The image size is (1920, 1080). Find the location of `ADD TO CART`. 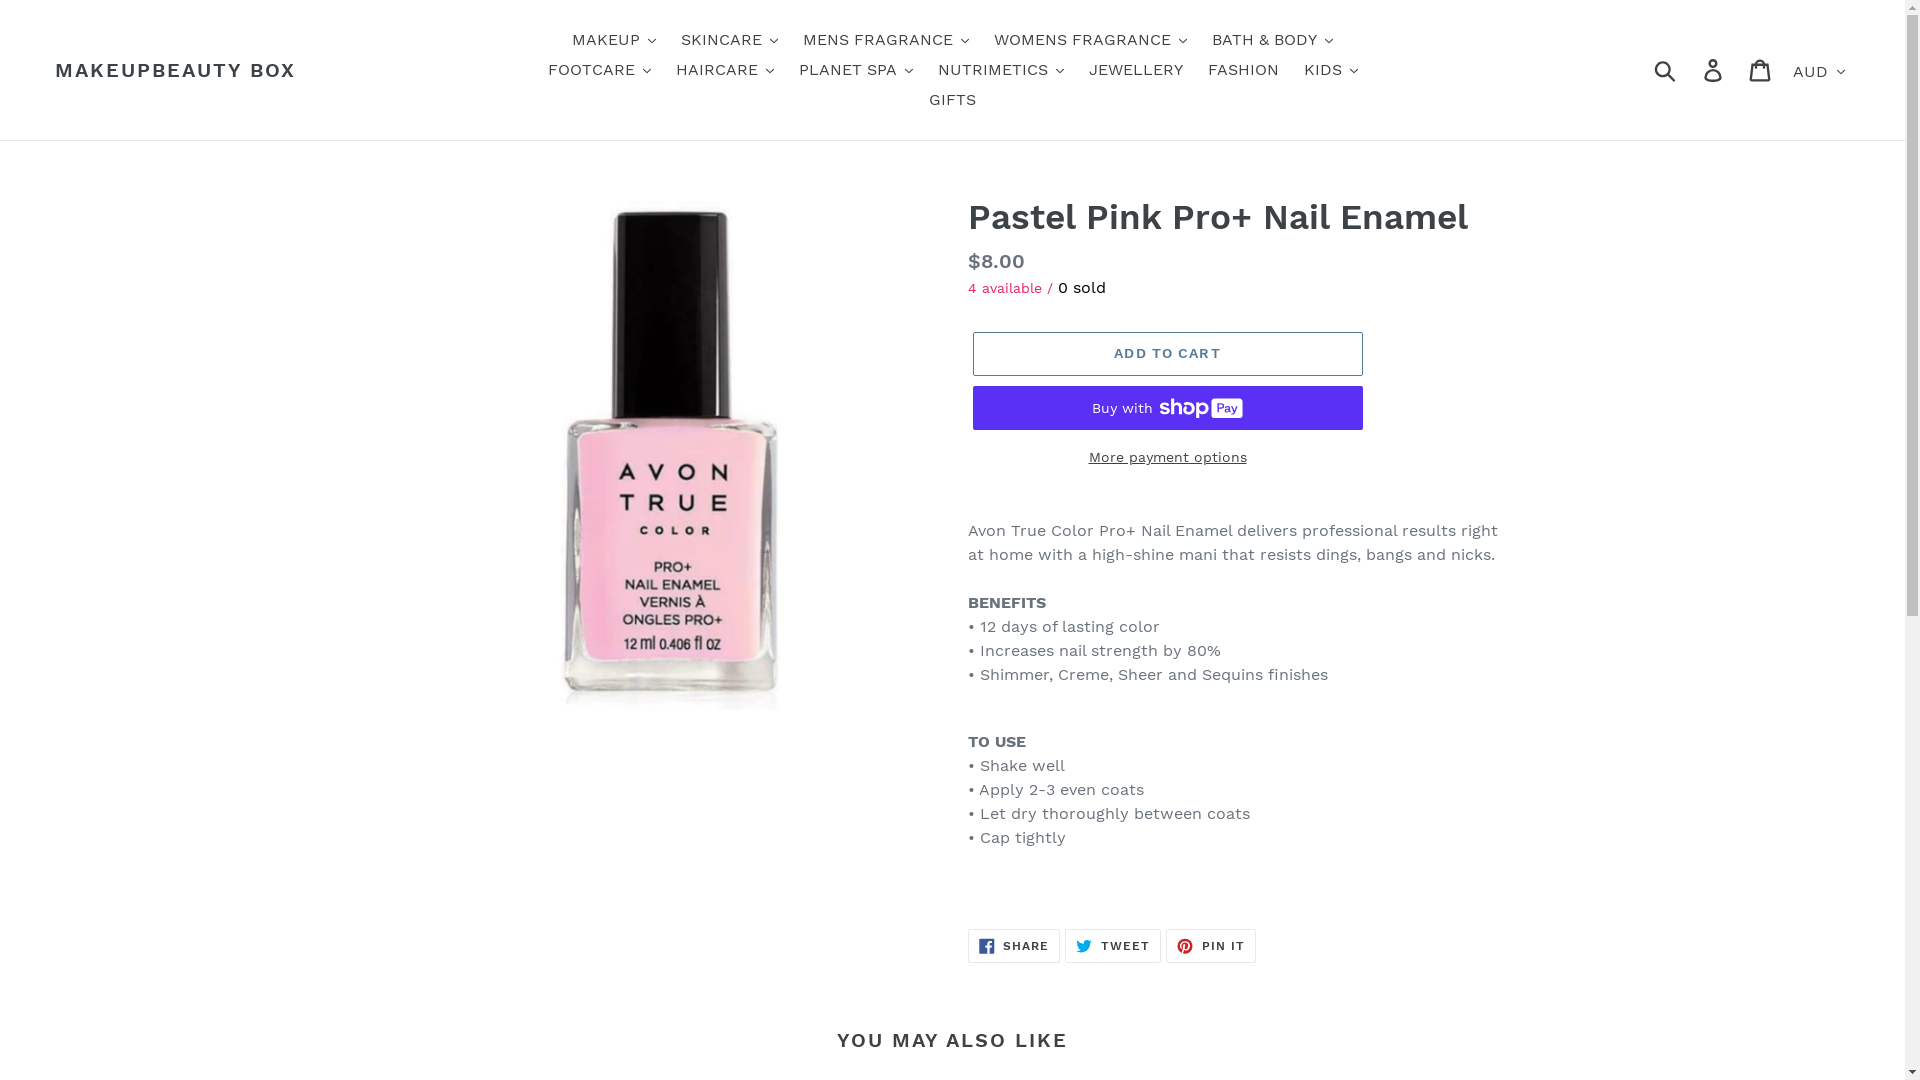

ADD TO CART is located at coordinates (1167, 354).